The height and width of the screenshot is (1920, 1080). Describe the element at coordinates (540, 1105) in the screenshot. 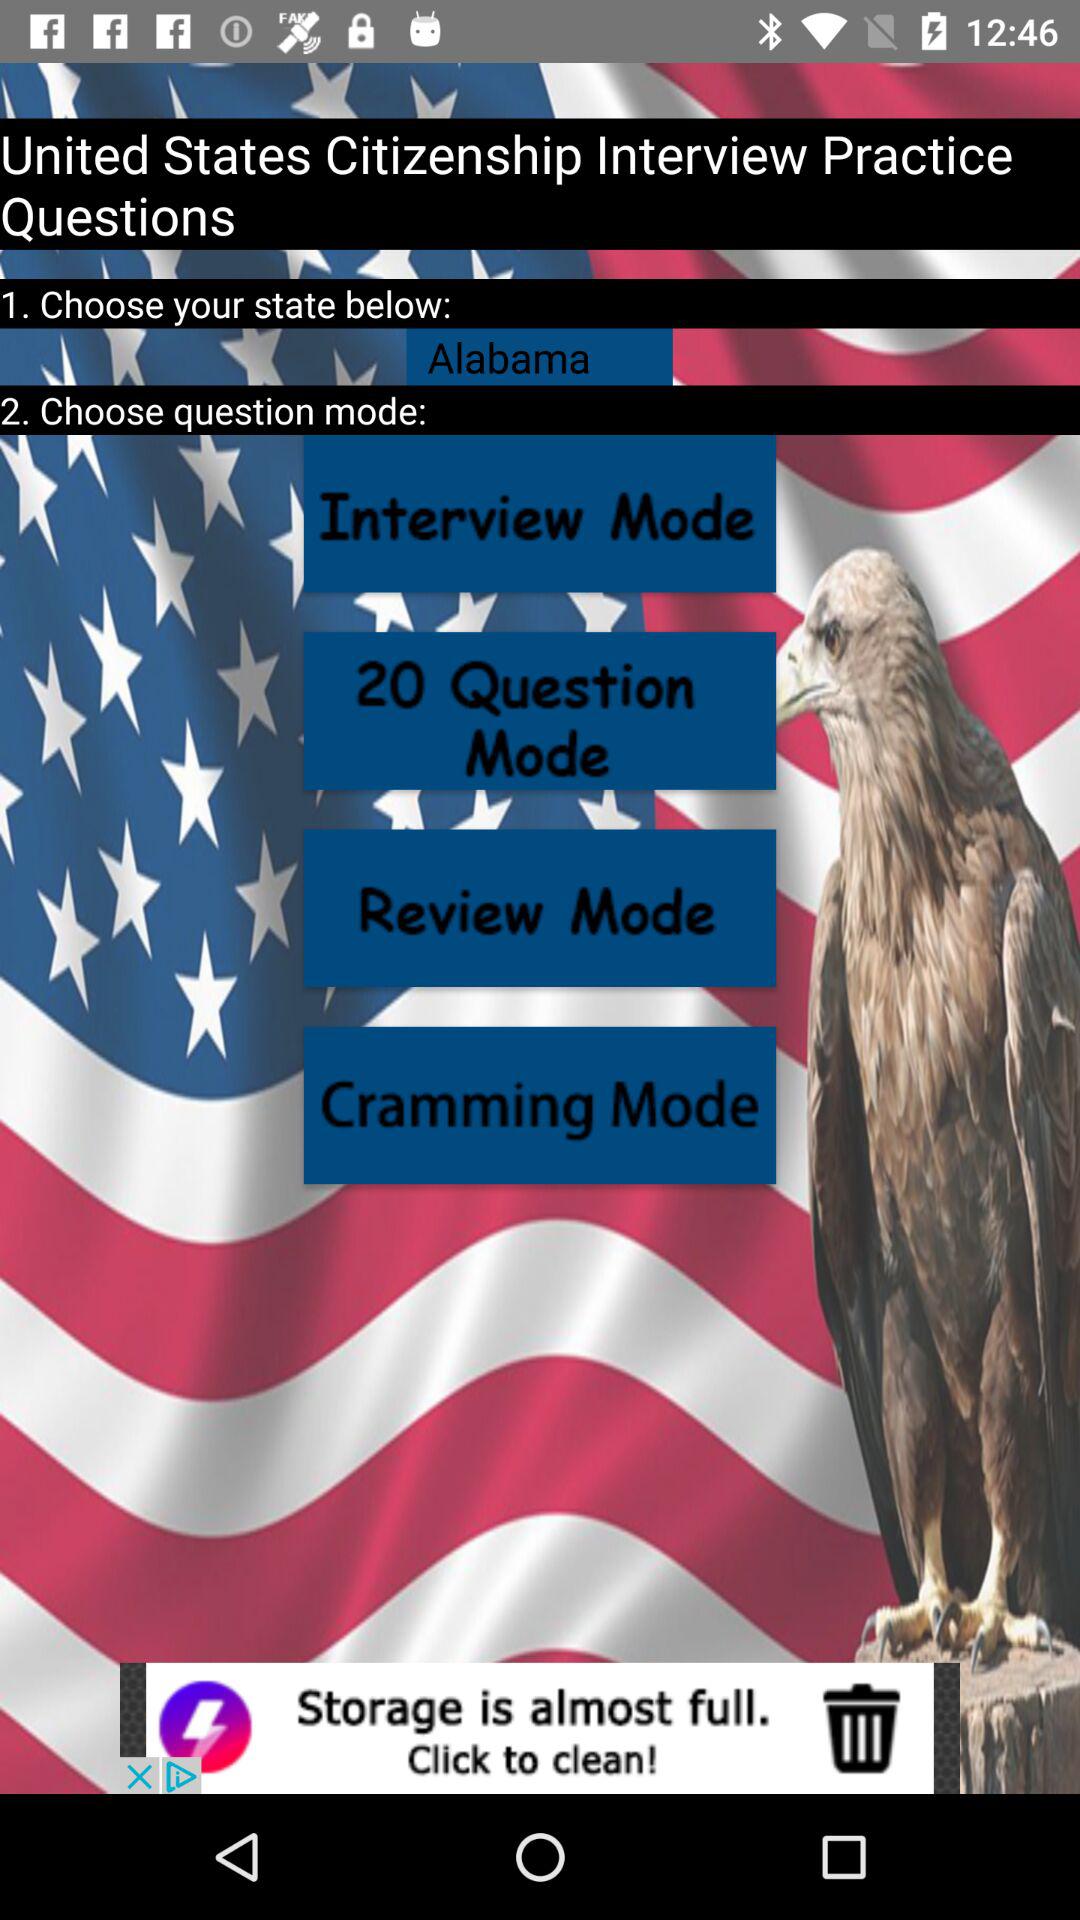

I see `mode selection` at that location.